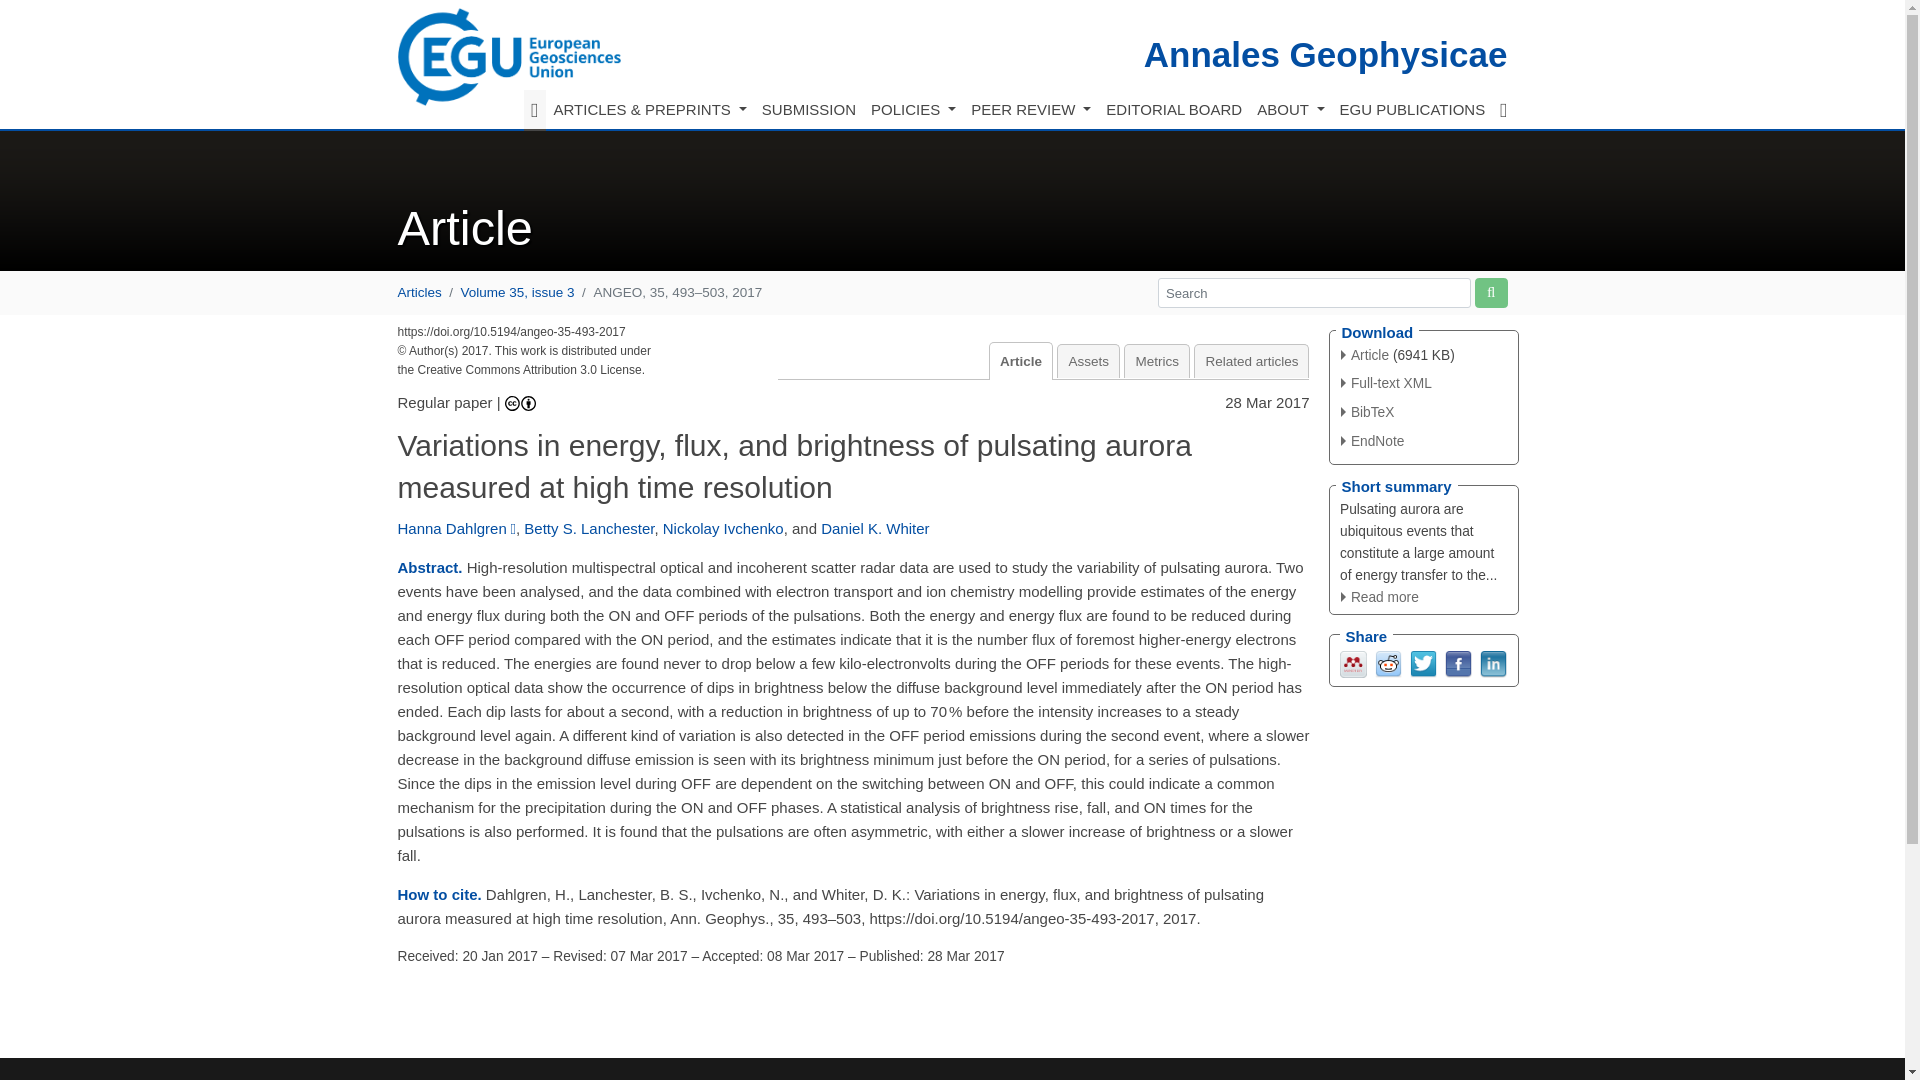 This screenshot has width=1920, height=1080. I want to click on Facebook, so click(1456, 662).